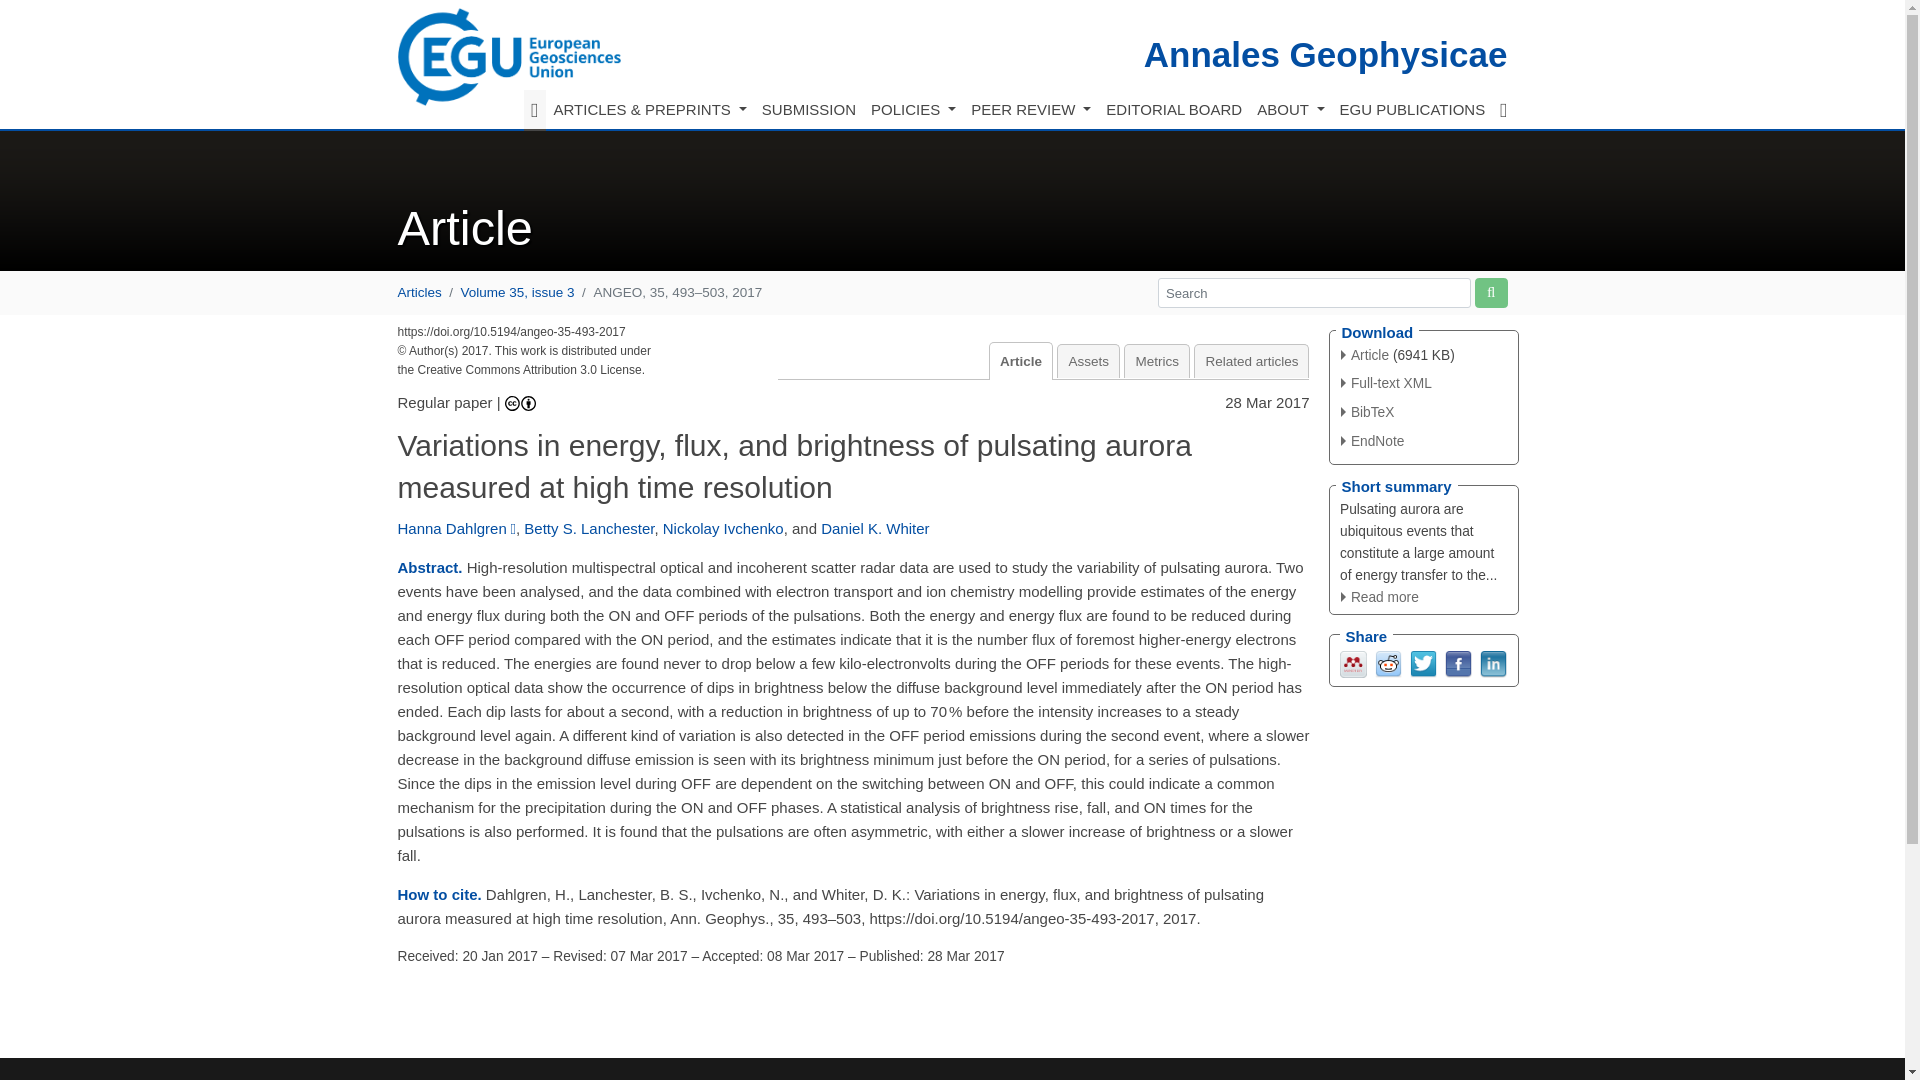 This screenshot has width=1920, height=1080. I want to click on Facebook, so click(1456, 662).